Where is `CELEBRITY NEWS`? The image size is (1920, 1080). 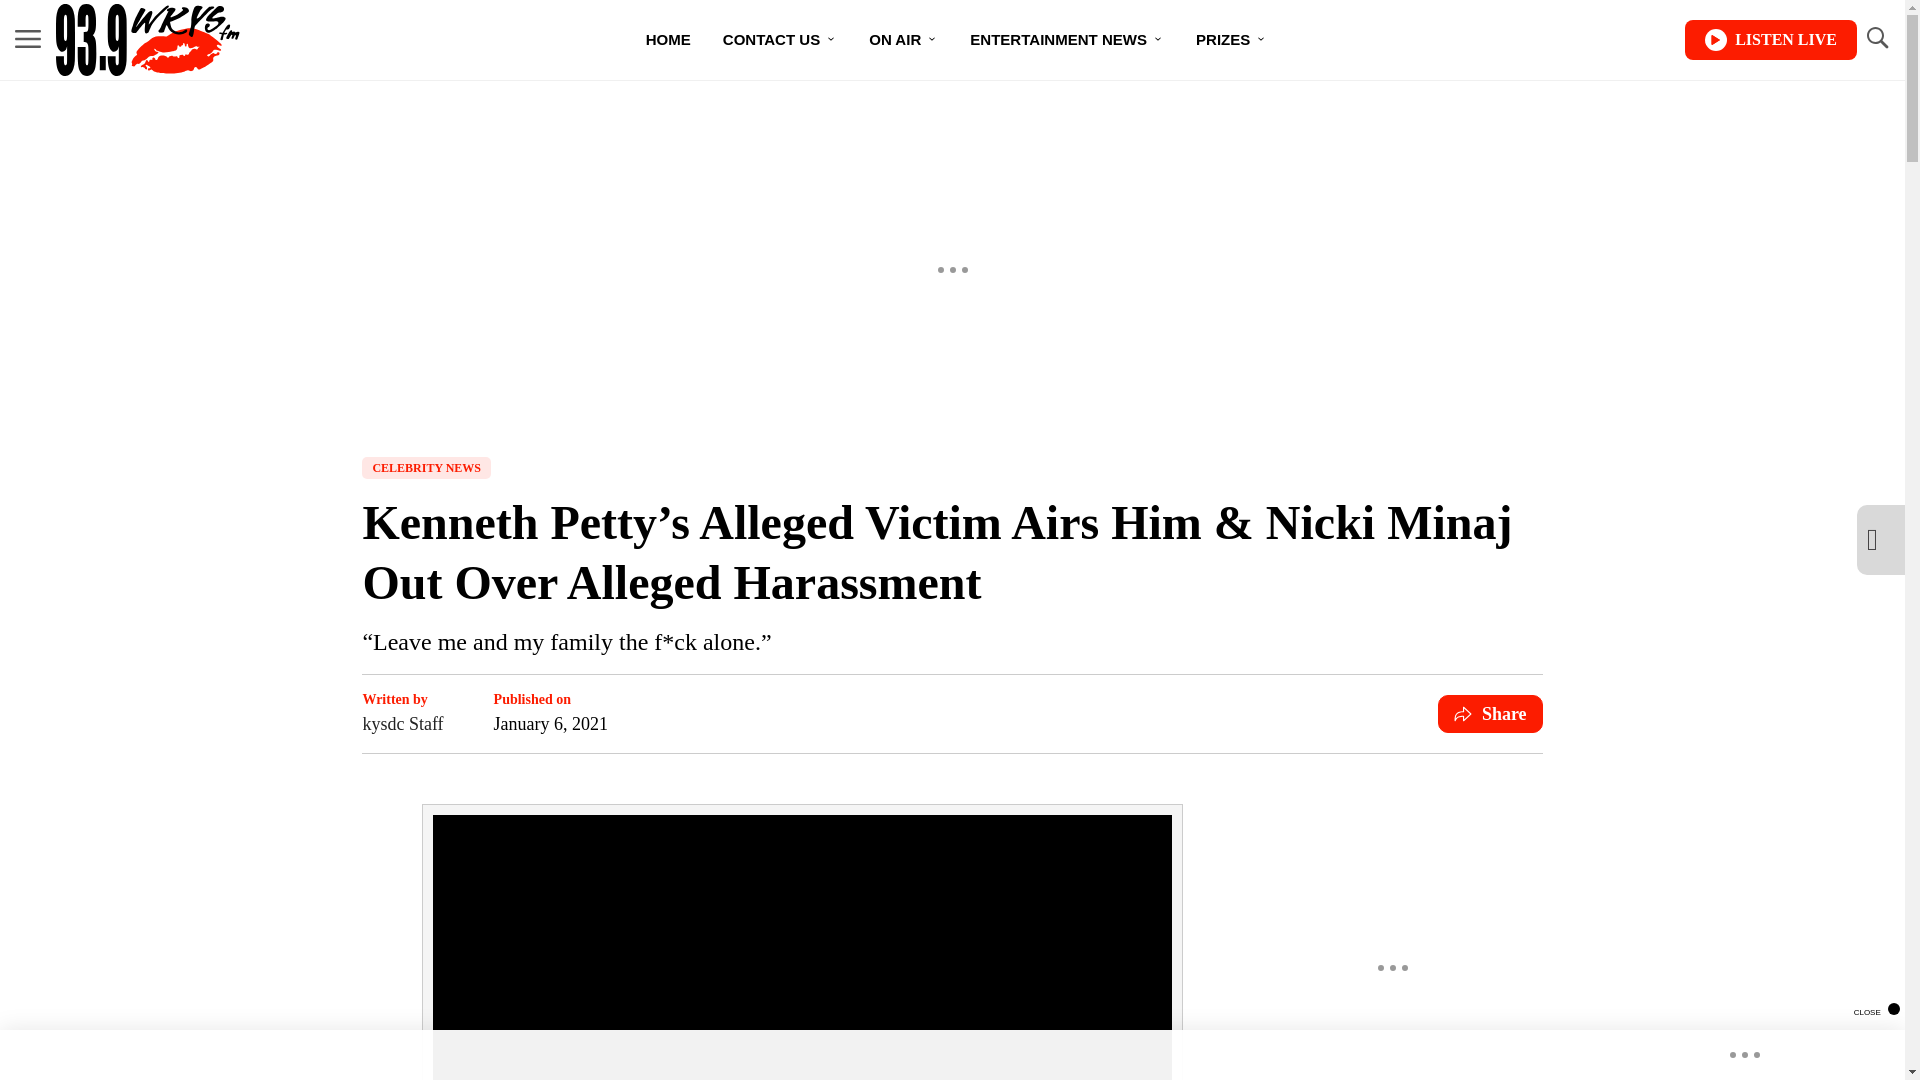
CELEBRITY NEWS is located at coordinates (426, 468).